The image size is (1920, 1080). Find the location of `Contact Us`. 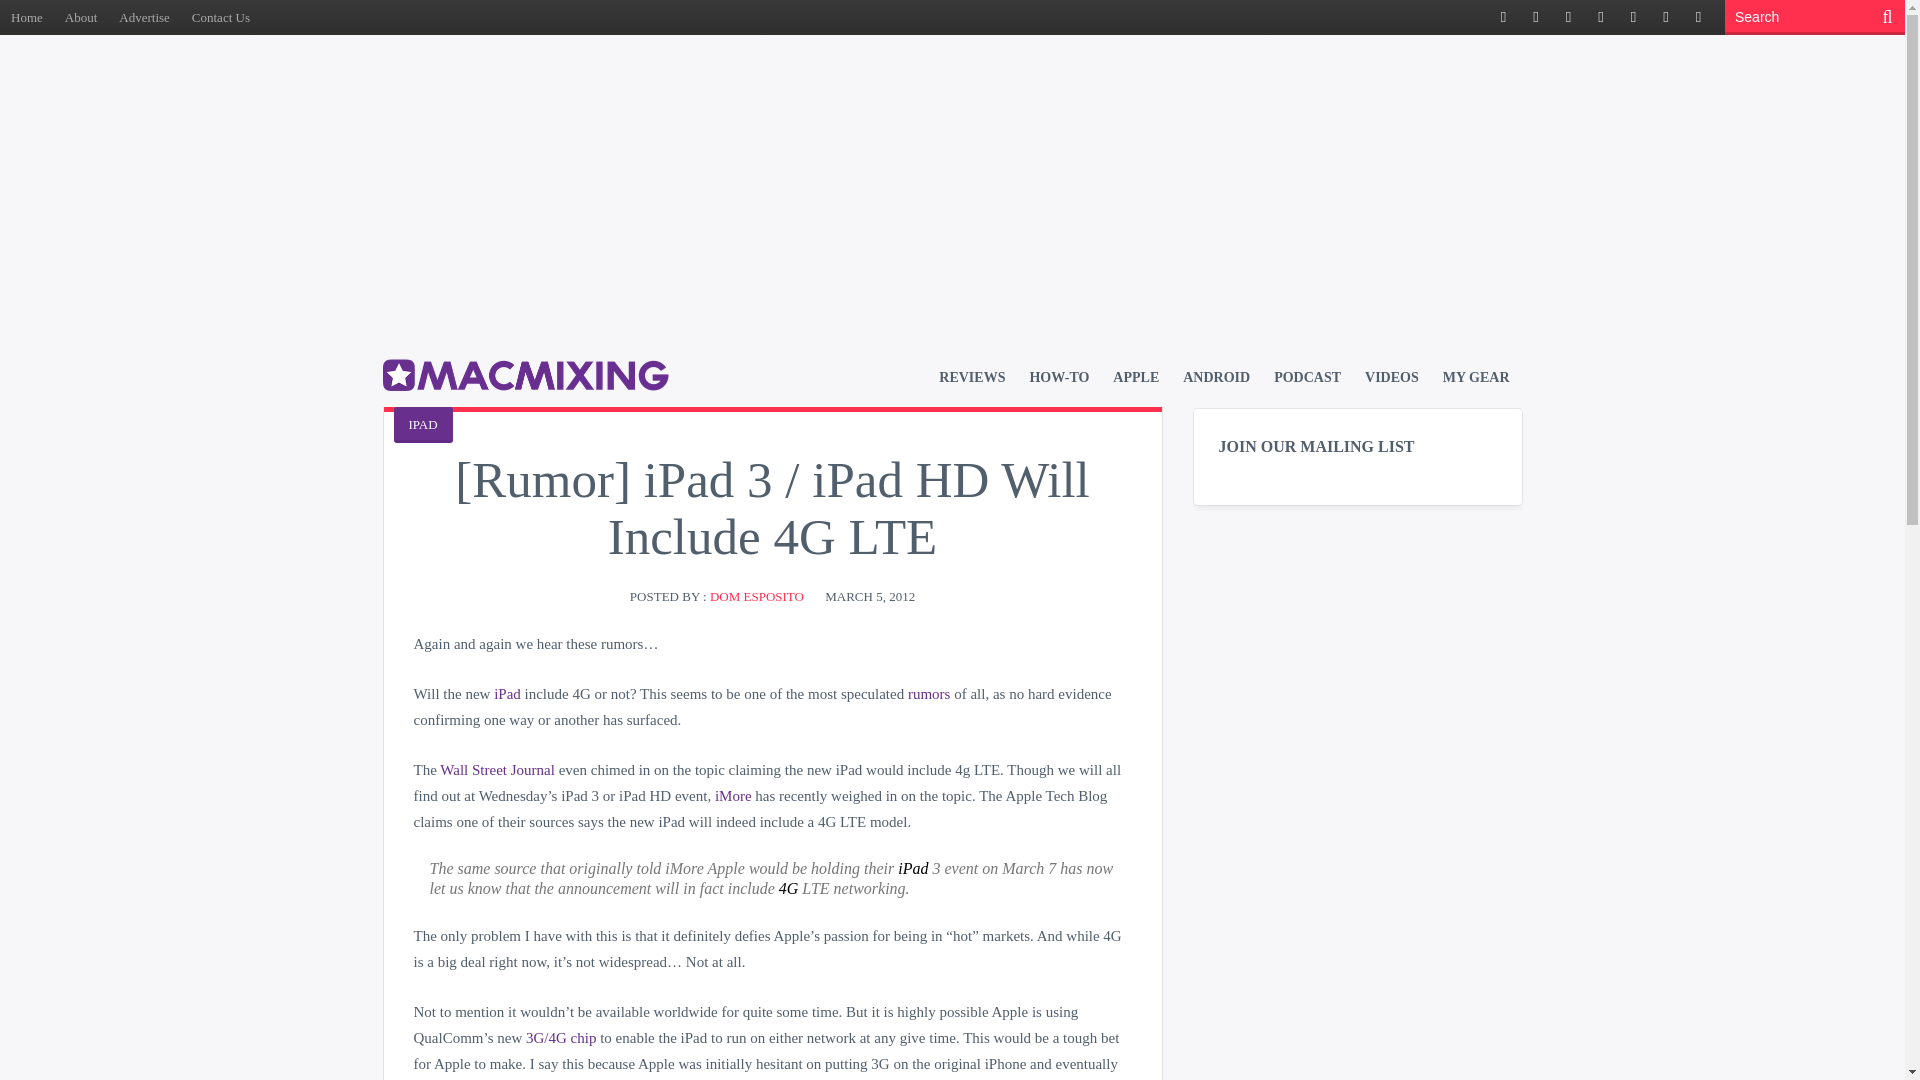

Contact Us is located at coordinates (220, 17).